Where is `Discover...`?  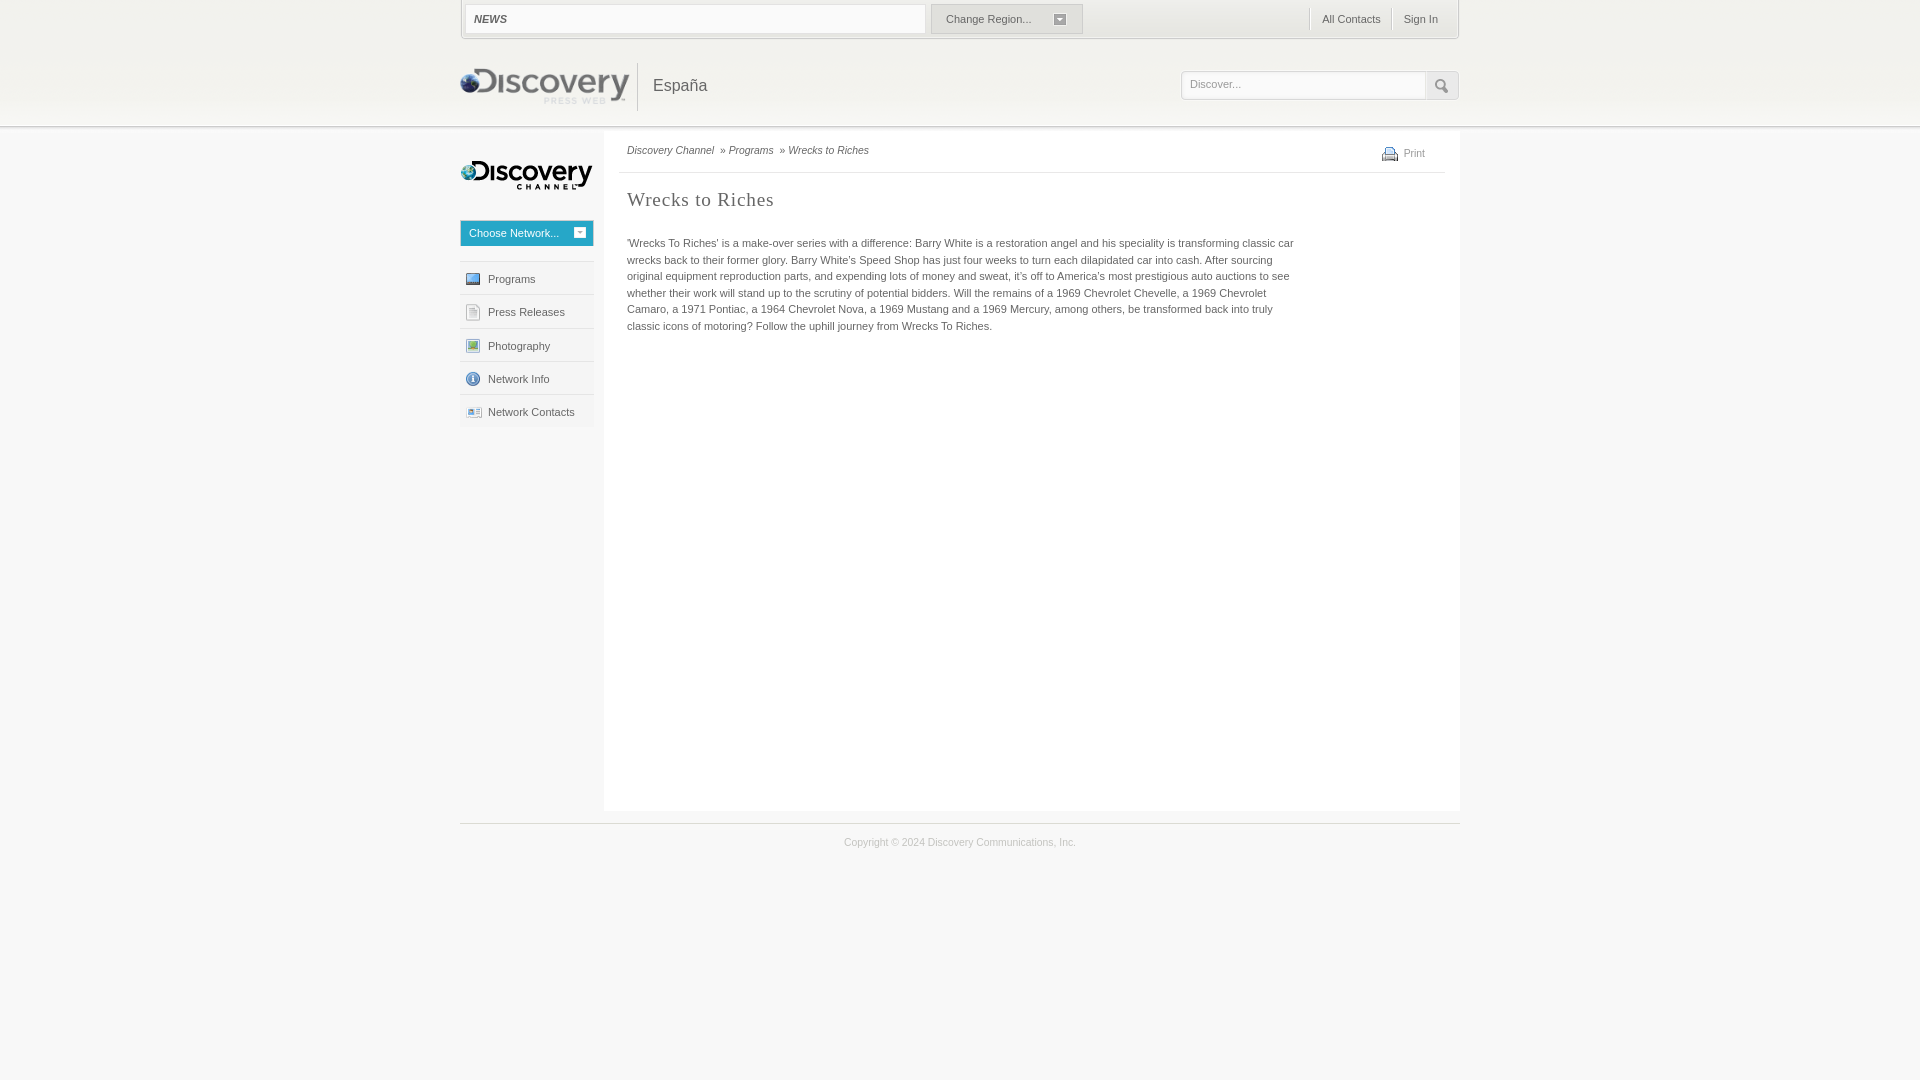 Discover... is located at coordinates (1308, 84).